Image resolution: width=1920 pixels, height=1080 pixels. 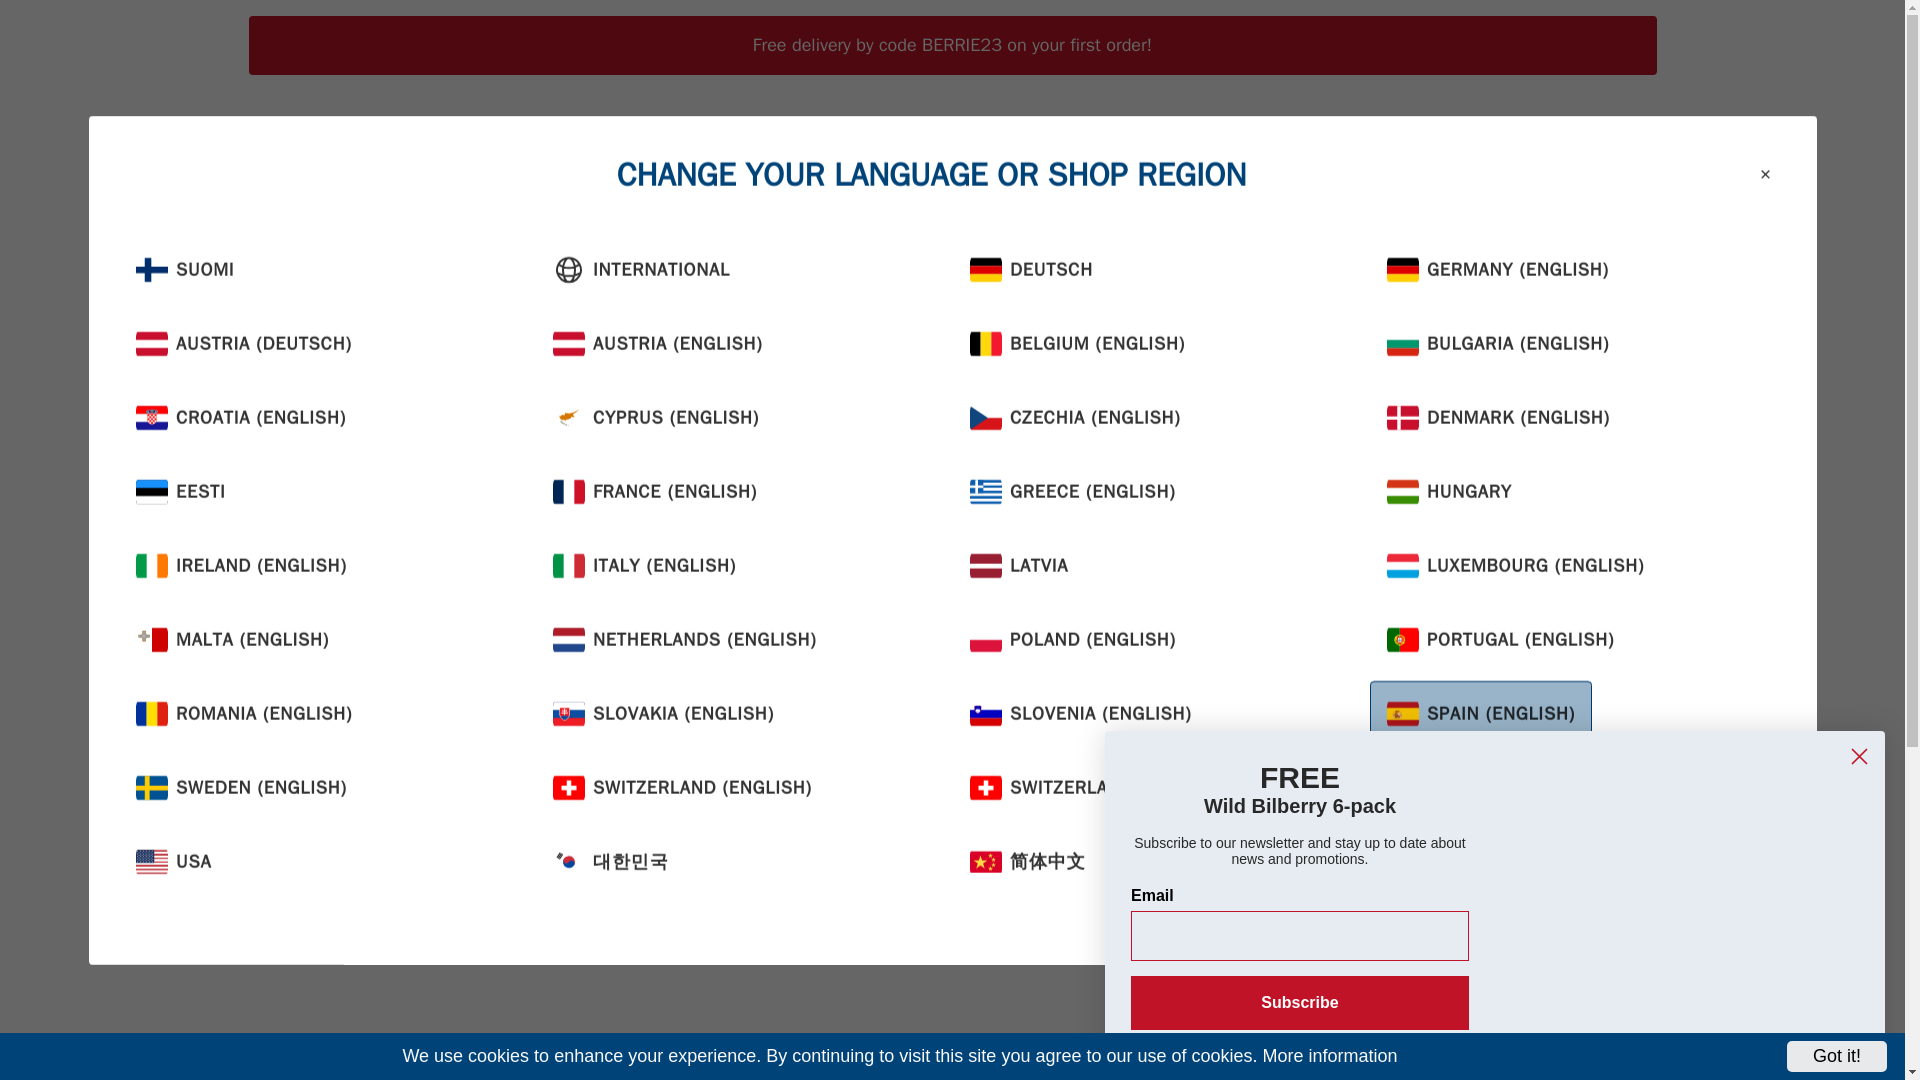 I want to click on OUR STORY, so click(x=1222, y=138).